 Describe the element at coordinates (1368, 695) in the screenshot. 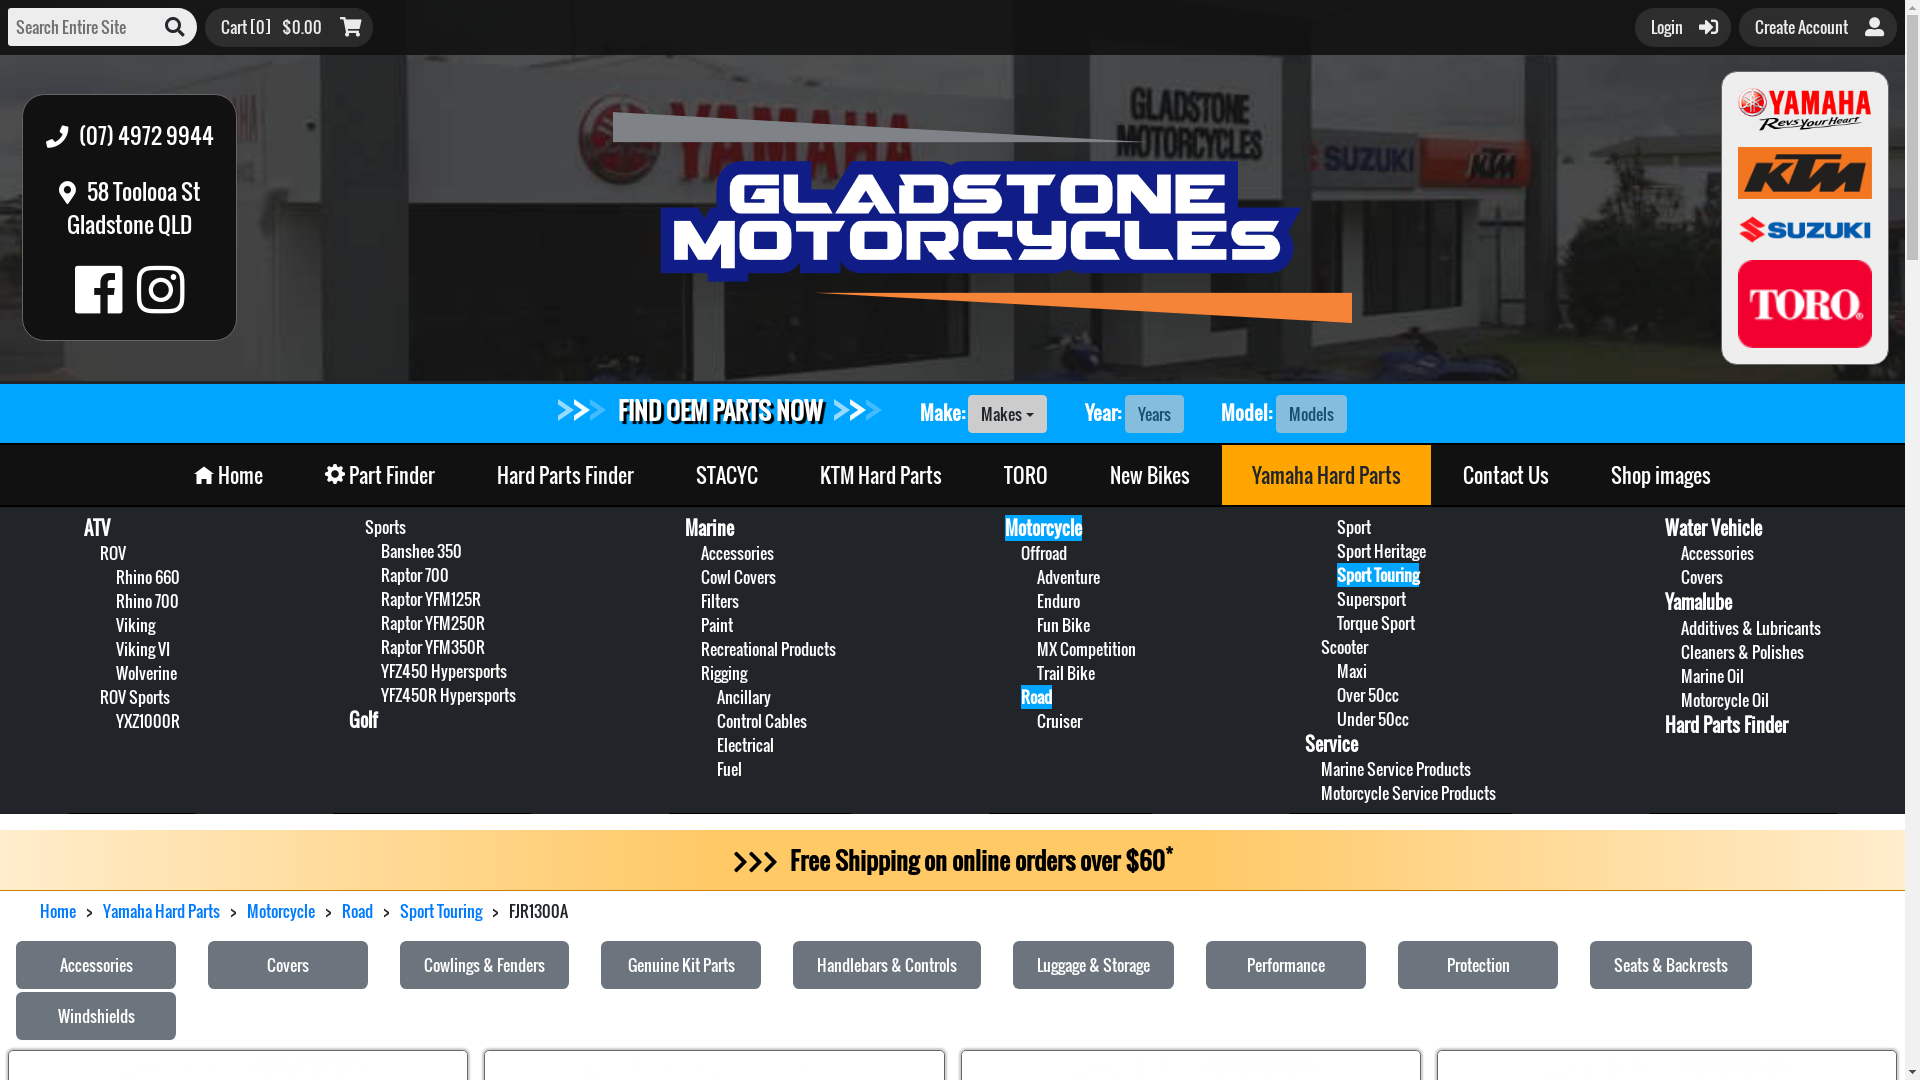

I see `Over 50cc` at that location.